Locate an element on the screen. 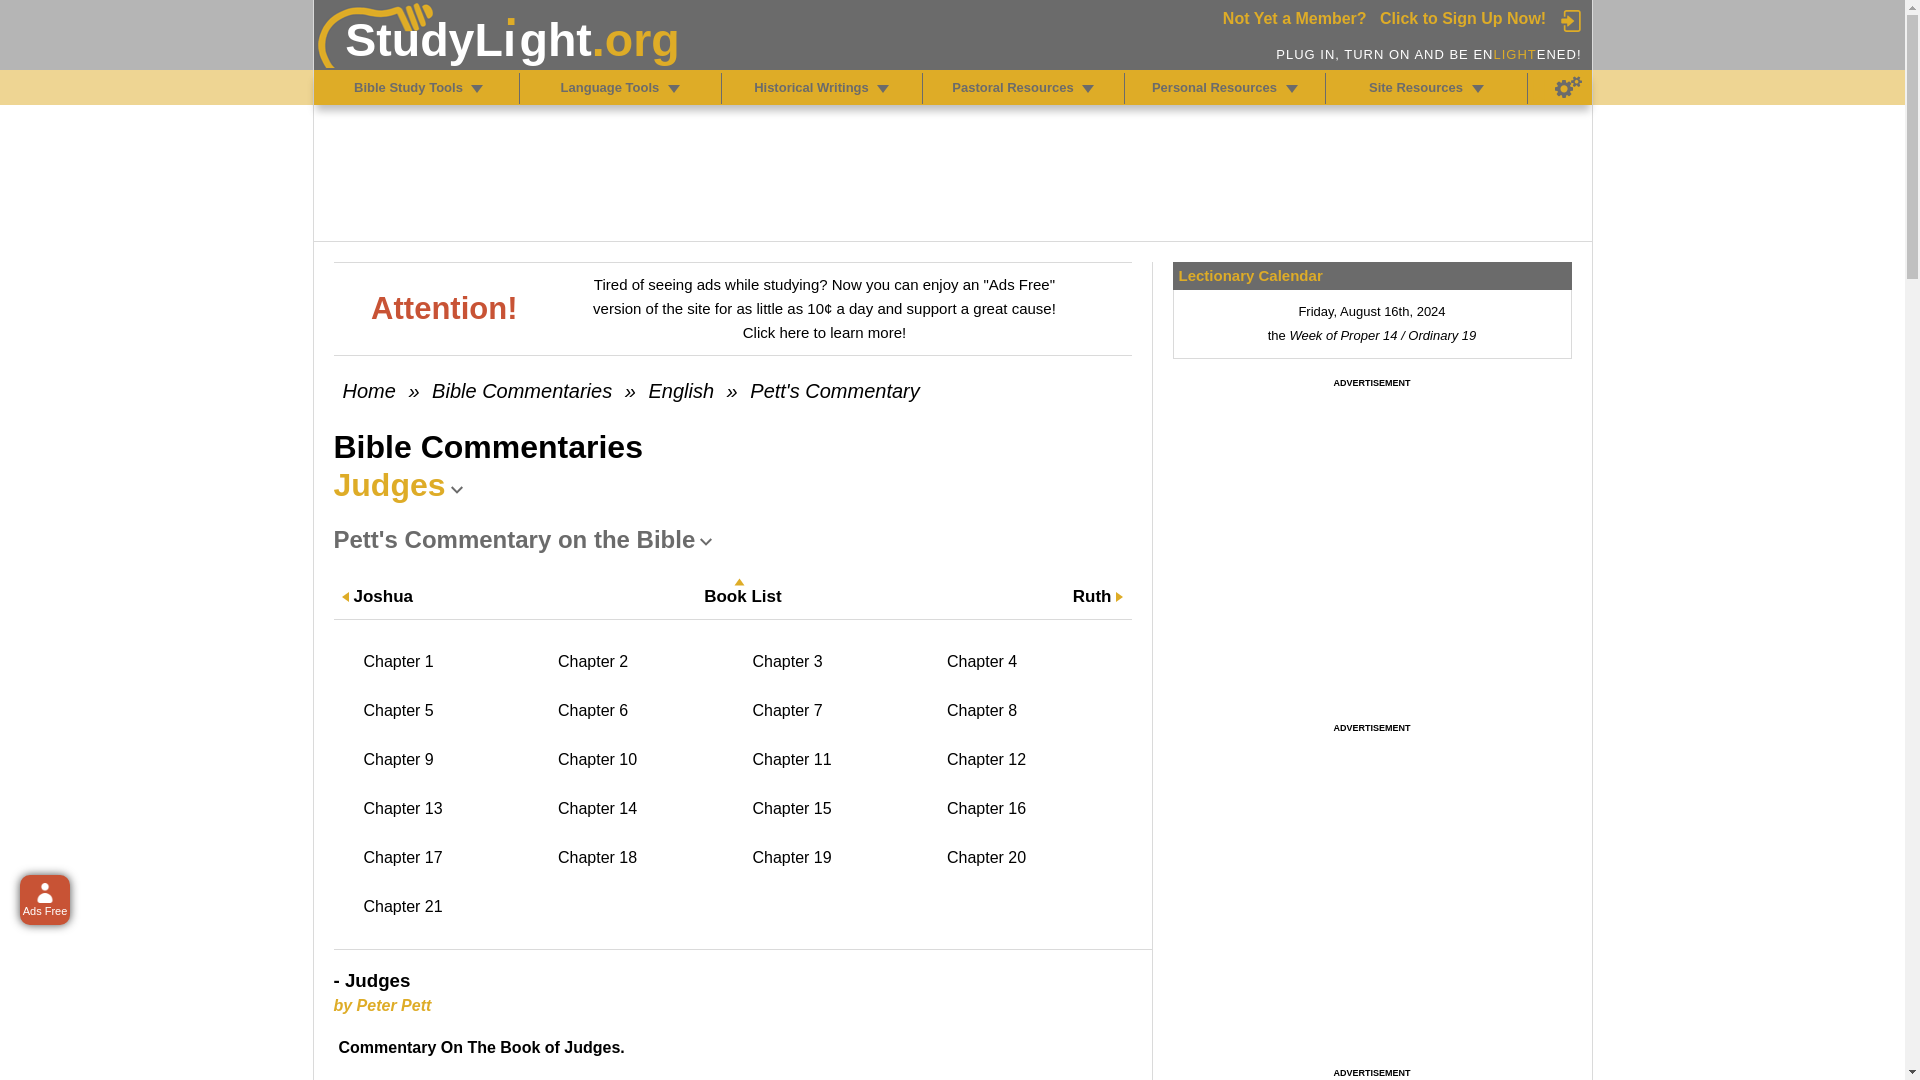 This screenshot has height=1080, width=1920. Chapter 14 is located at coordinates (646, 808).